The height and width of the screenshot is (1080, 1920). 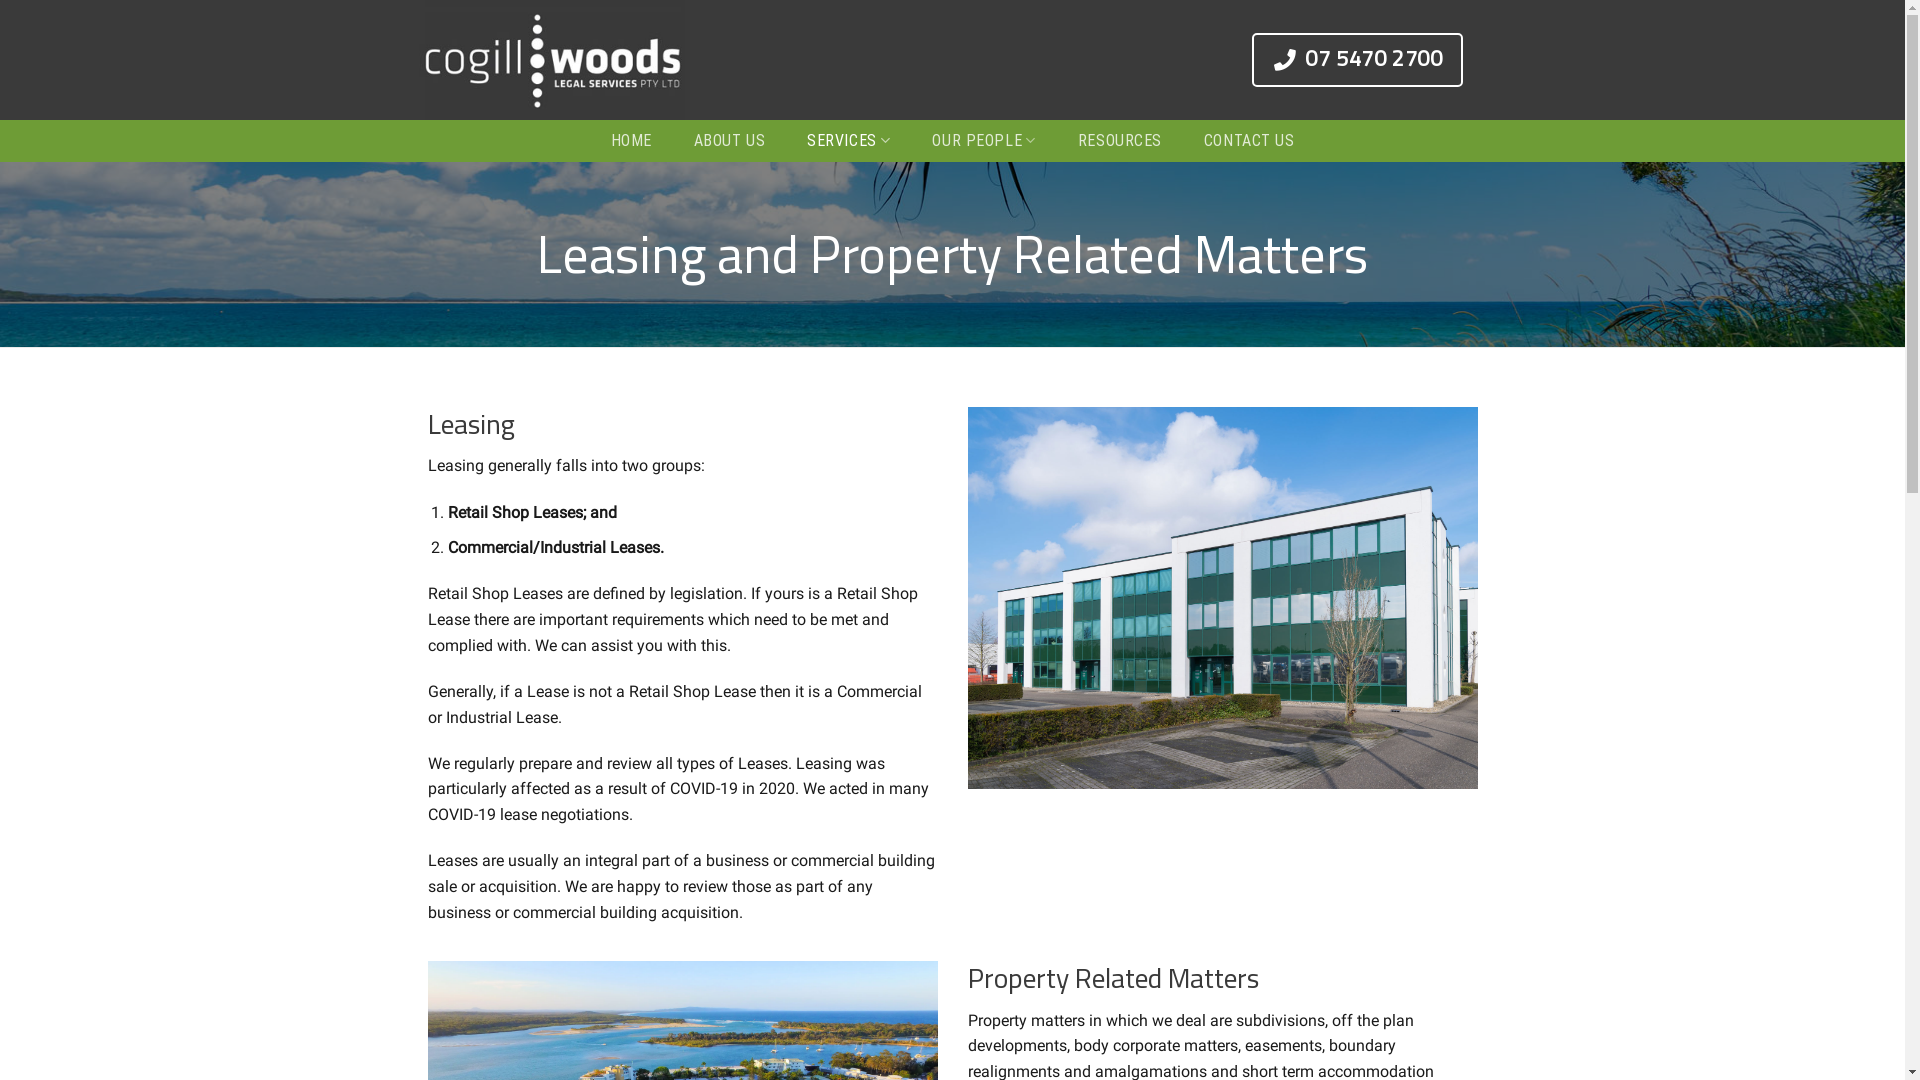 I want to click on SERVICES, so click(x=848, y=141).